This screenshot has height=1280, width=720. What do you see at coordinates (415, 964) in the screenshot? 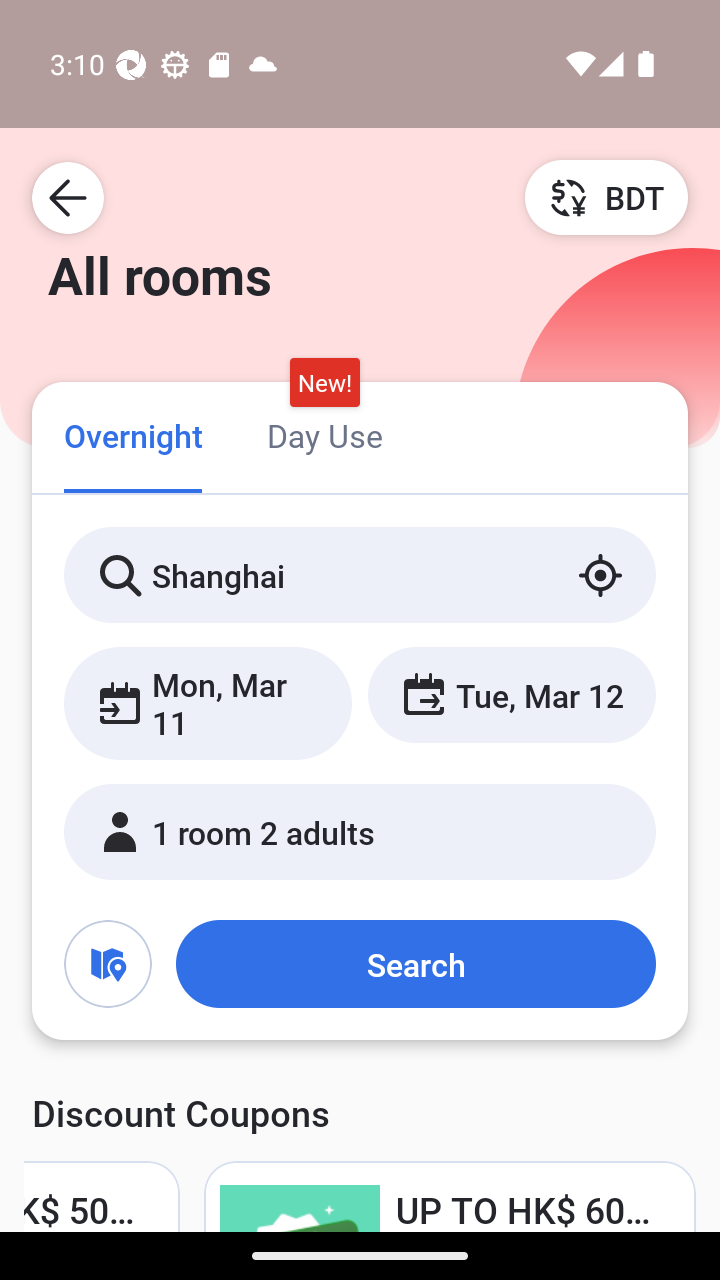
I see `Search` at bounding box center [415, 964].